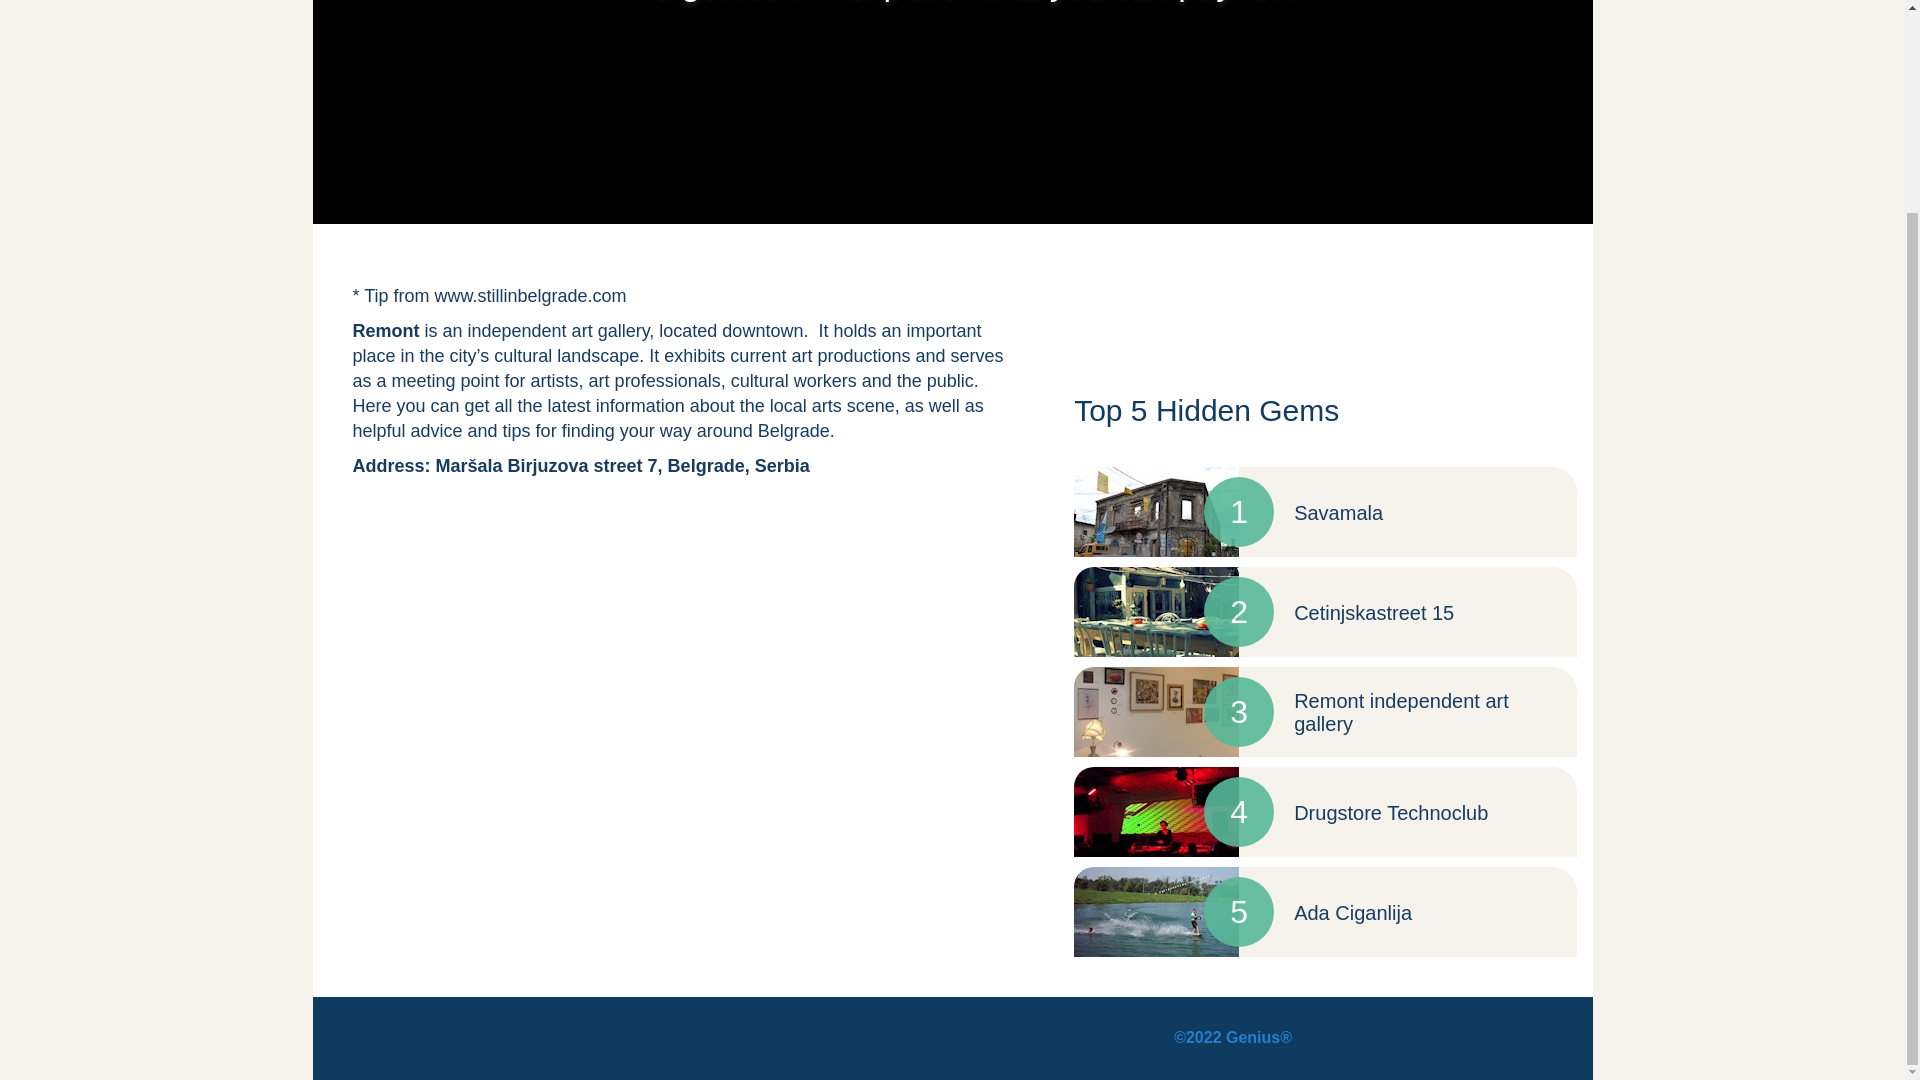 The height and width of the screenshot is (1080, 1920). I want to click on Cetinjskastreet 15, so click(1374, 612).